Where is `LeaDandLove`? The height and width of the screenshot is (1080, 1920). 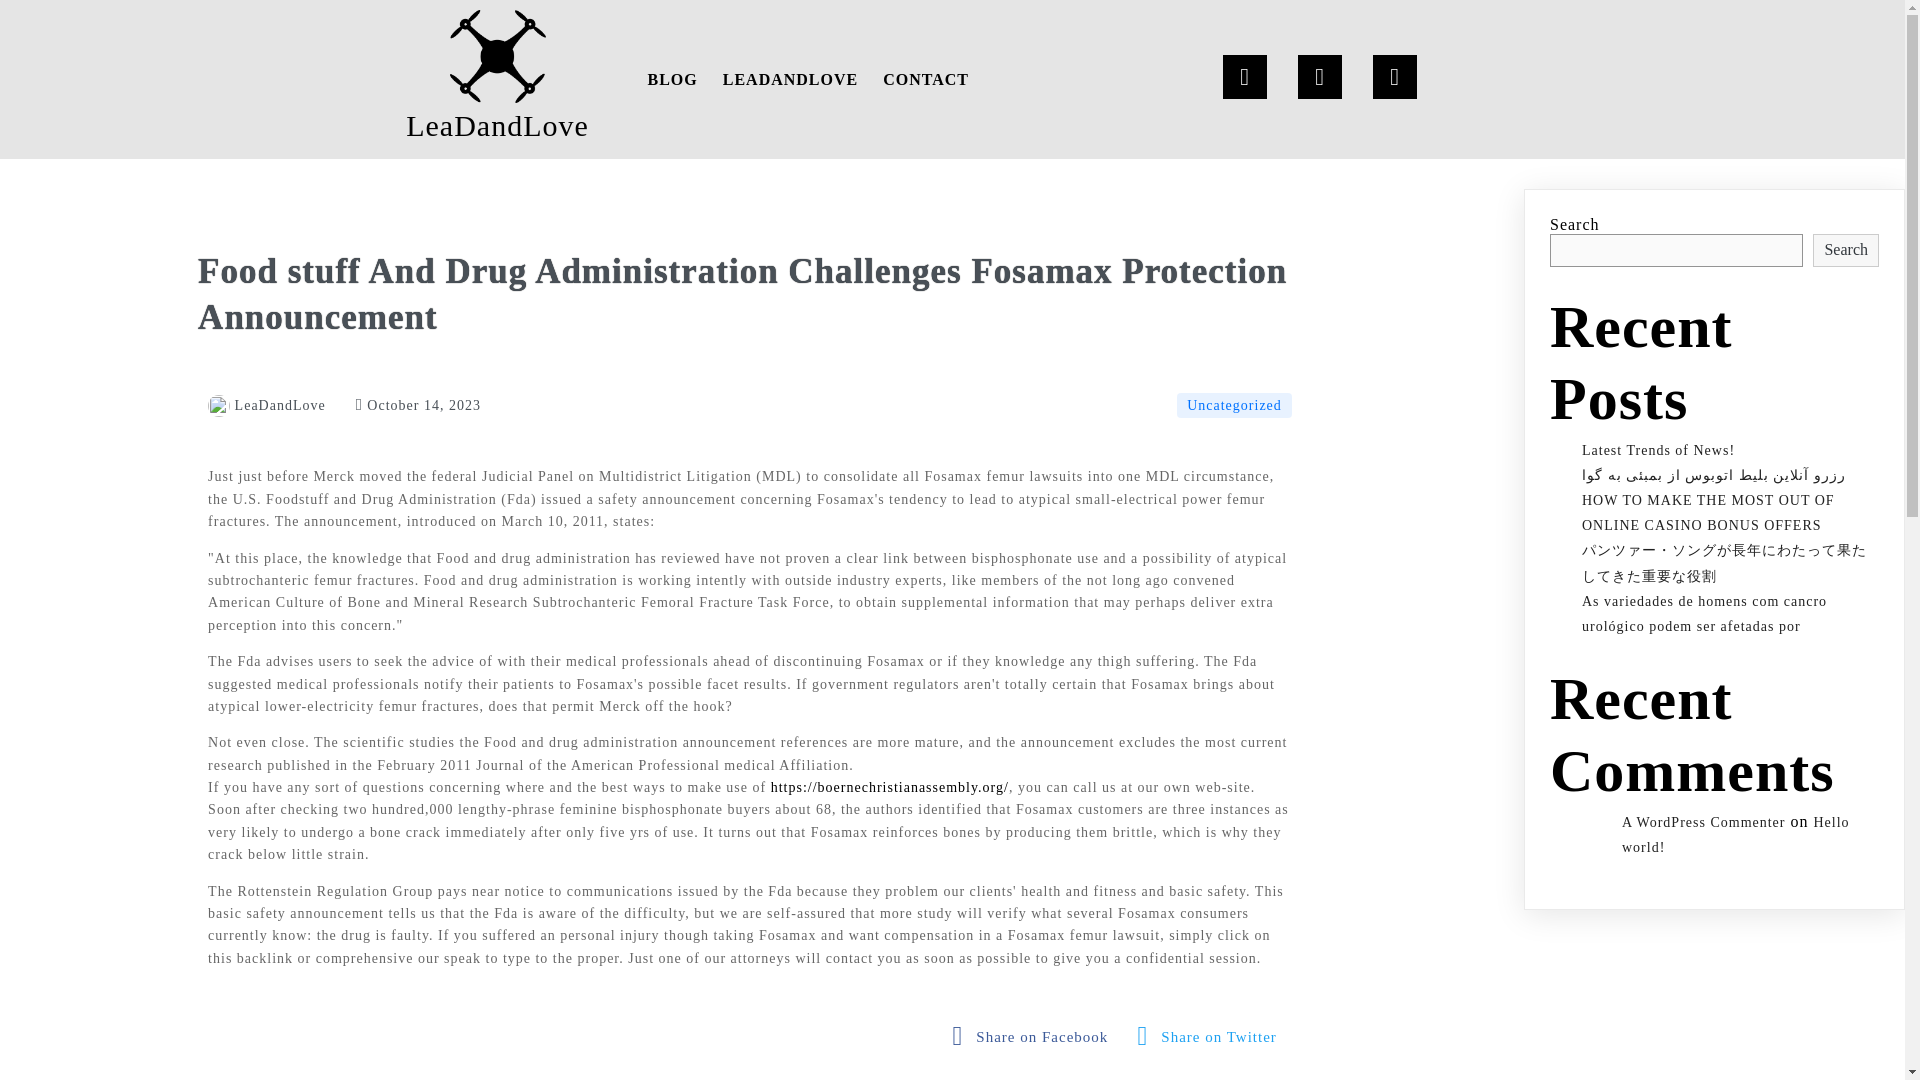
LeaDandLove is located at coordinates (266, 405).